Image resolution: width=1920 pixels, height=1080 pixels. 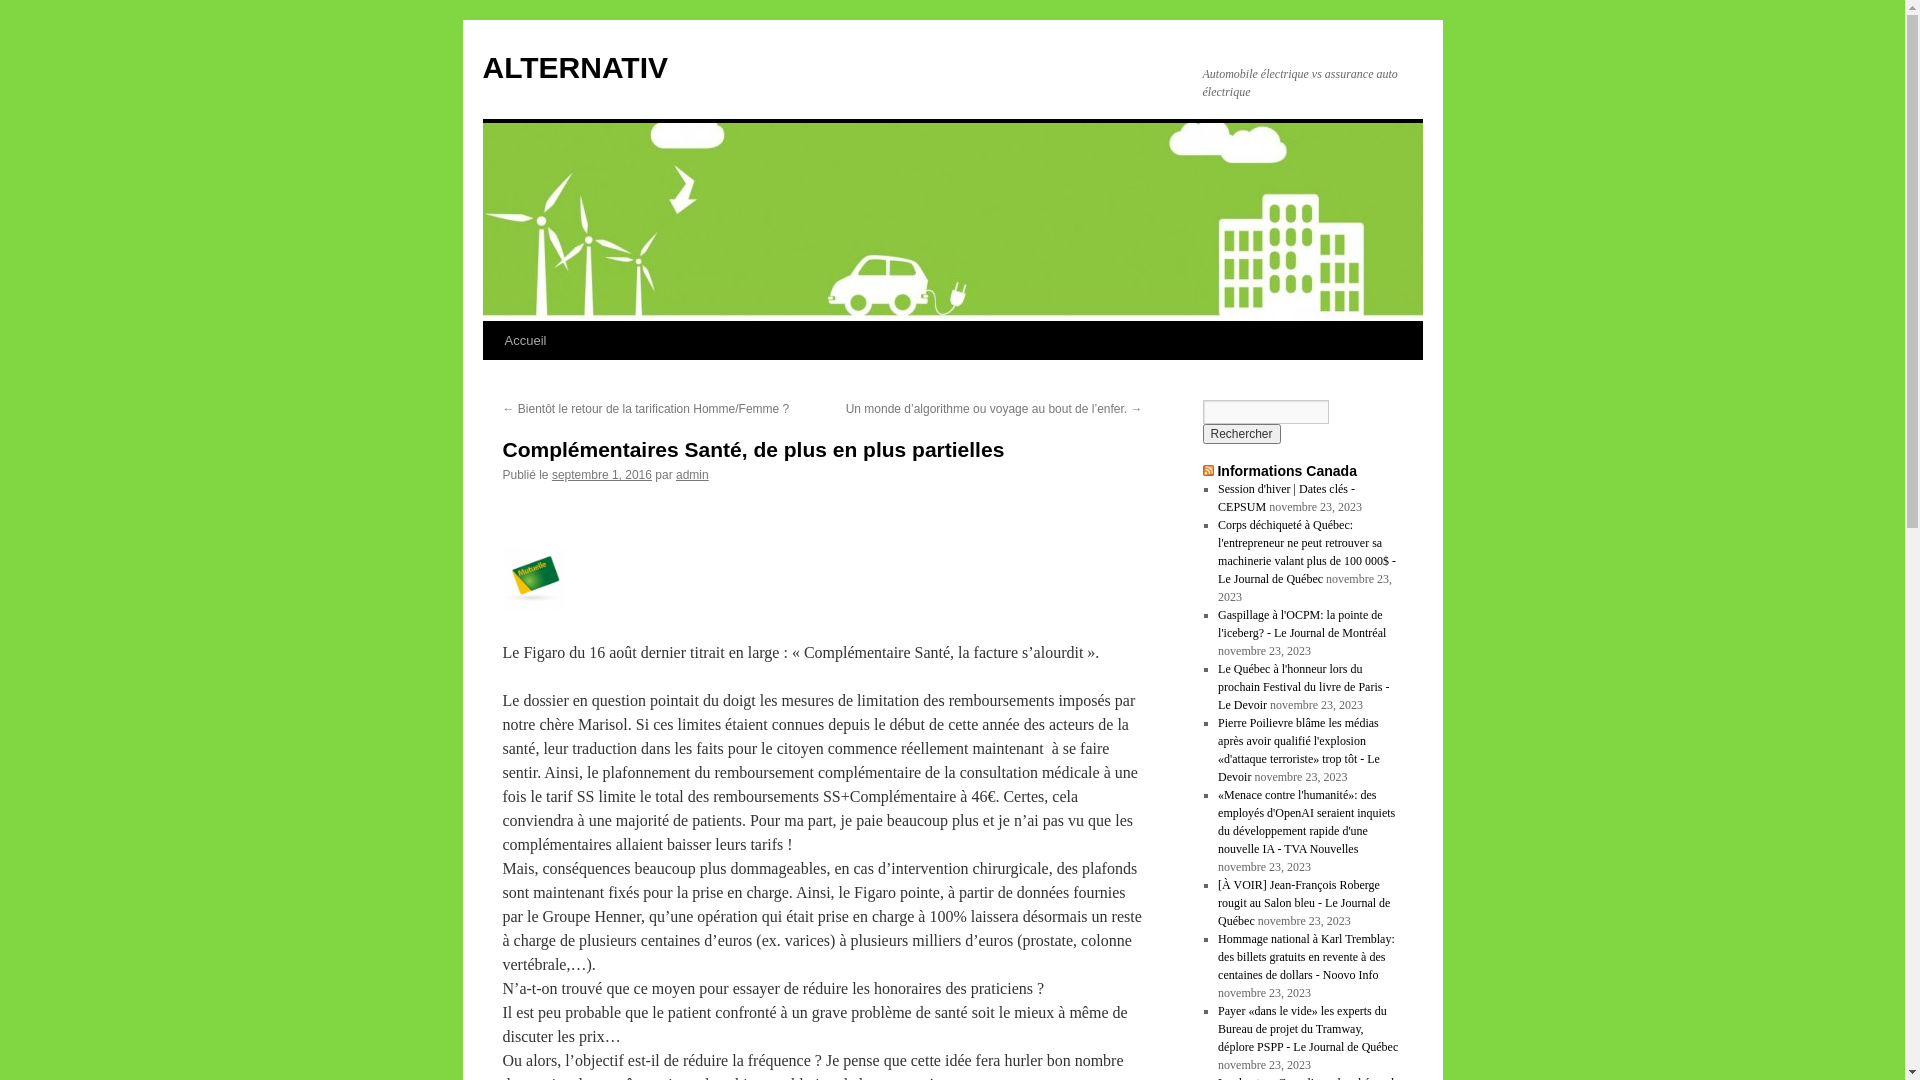 I want to click on Rechercher, so click(x=1241, y=434).